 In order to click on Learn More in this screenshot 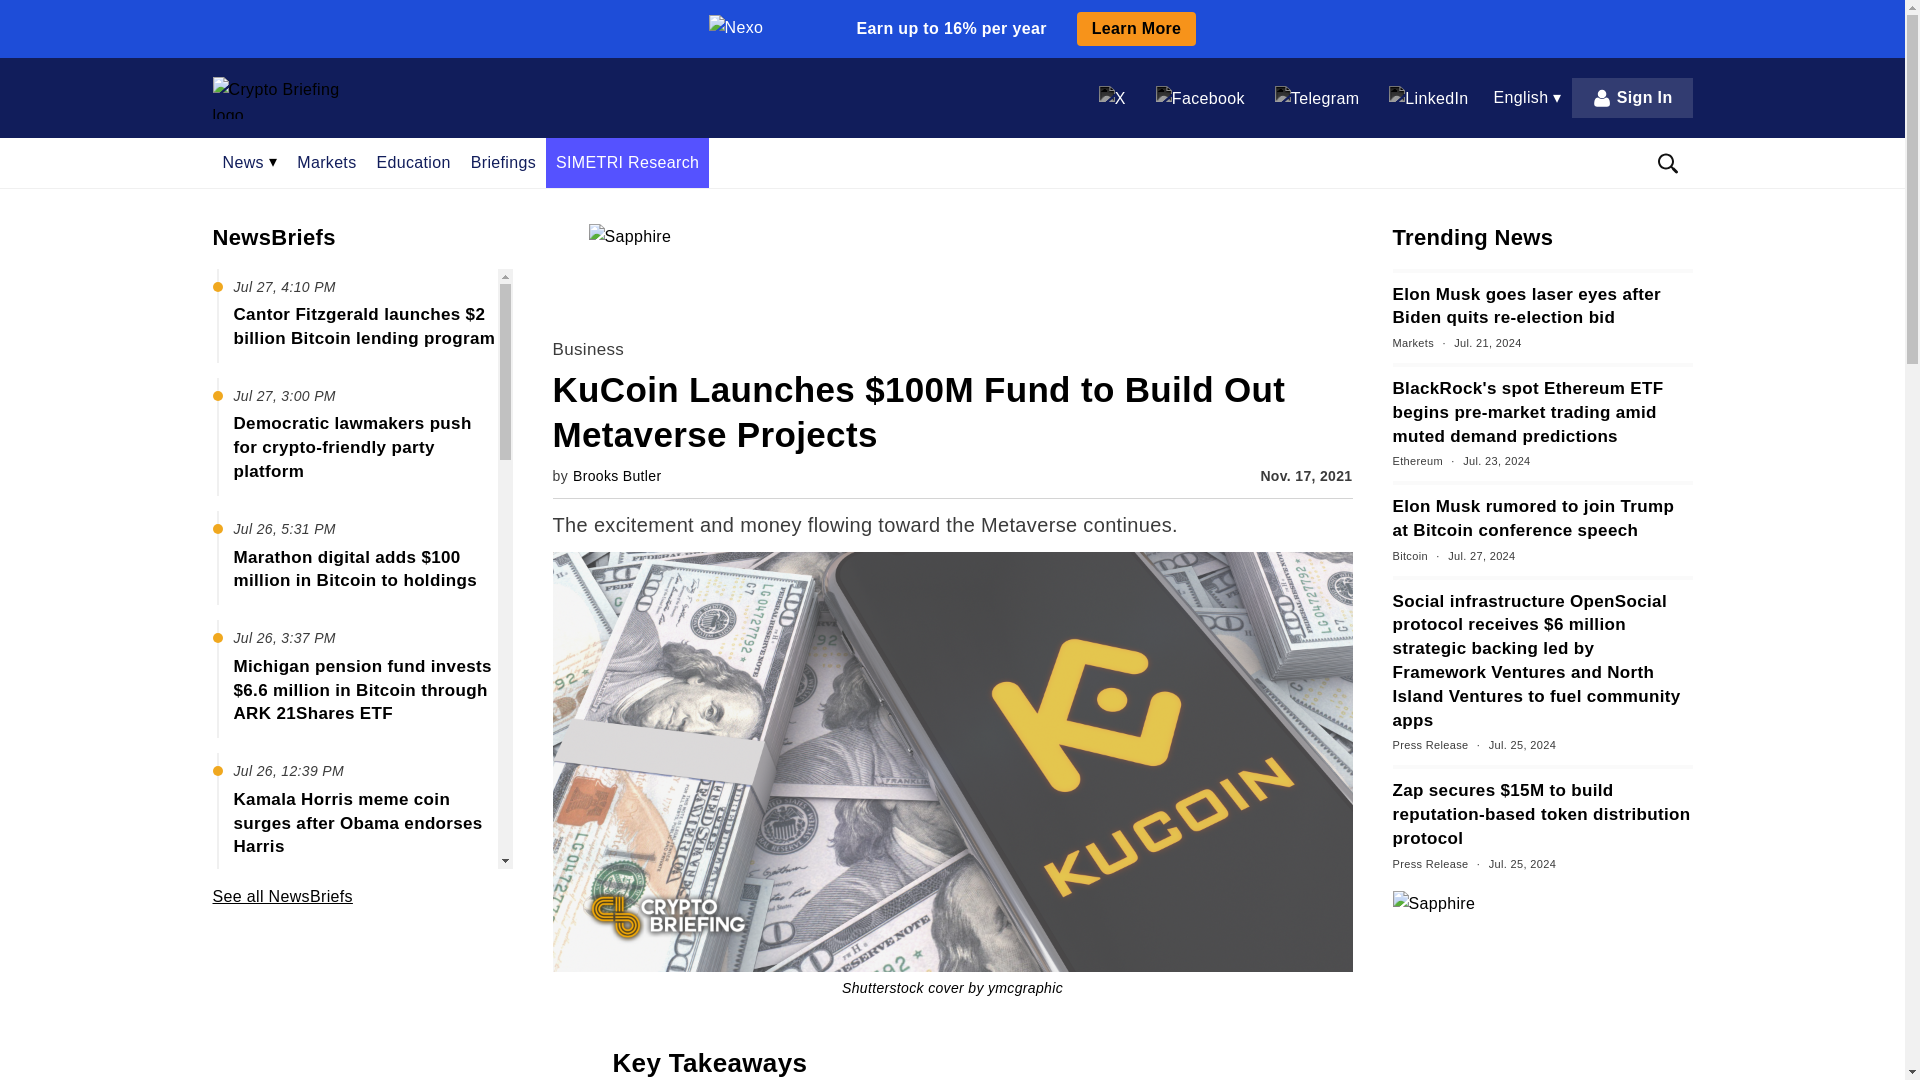, I will do `click(1136, 28)`.